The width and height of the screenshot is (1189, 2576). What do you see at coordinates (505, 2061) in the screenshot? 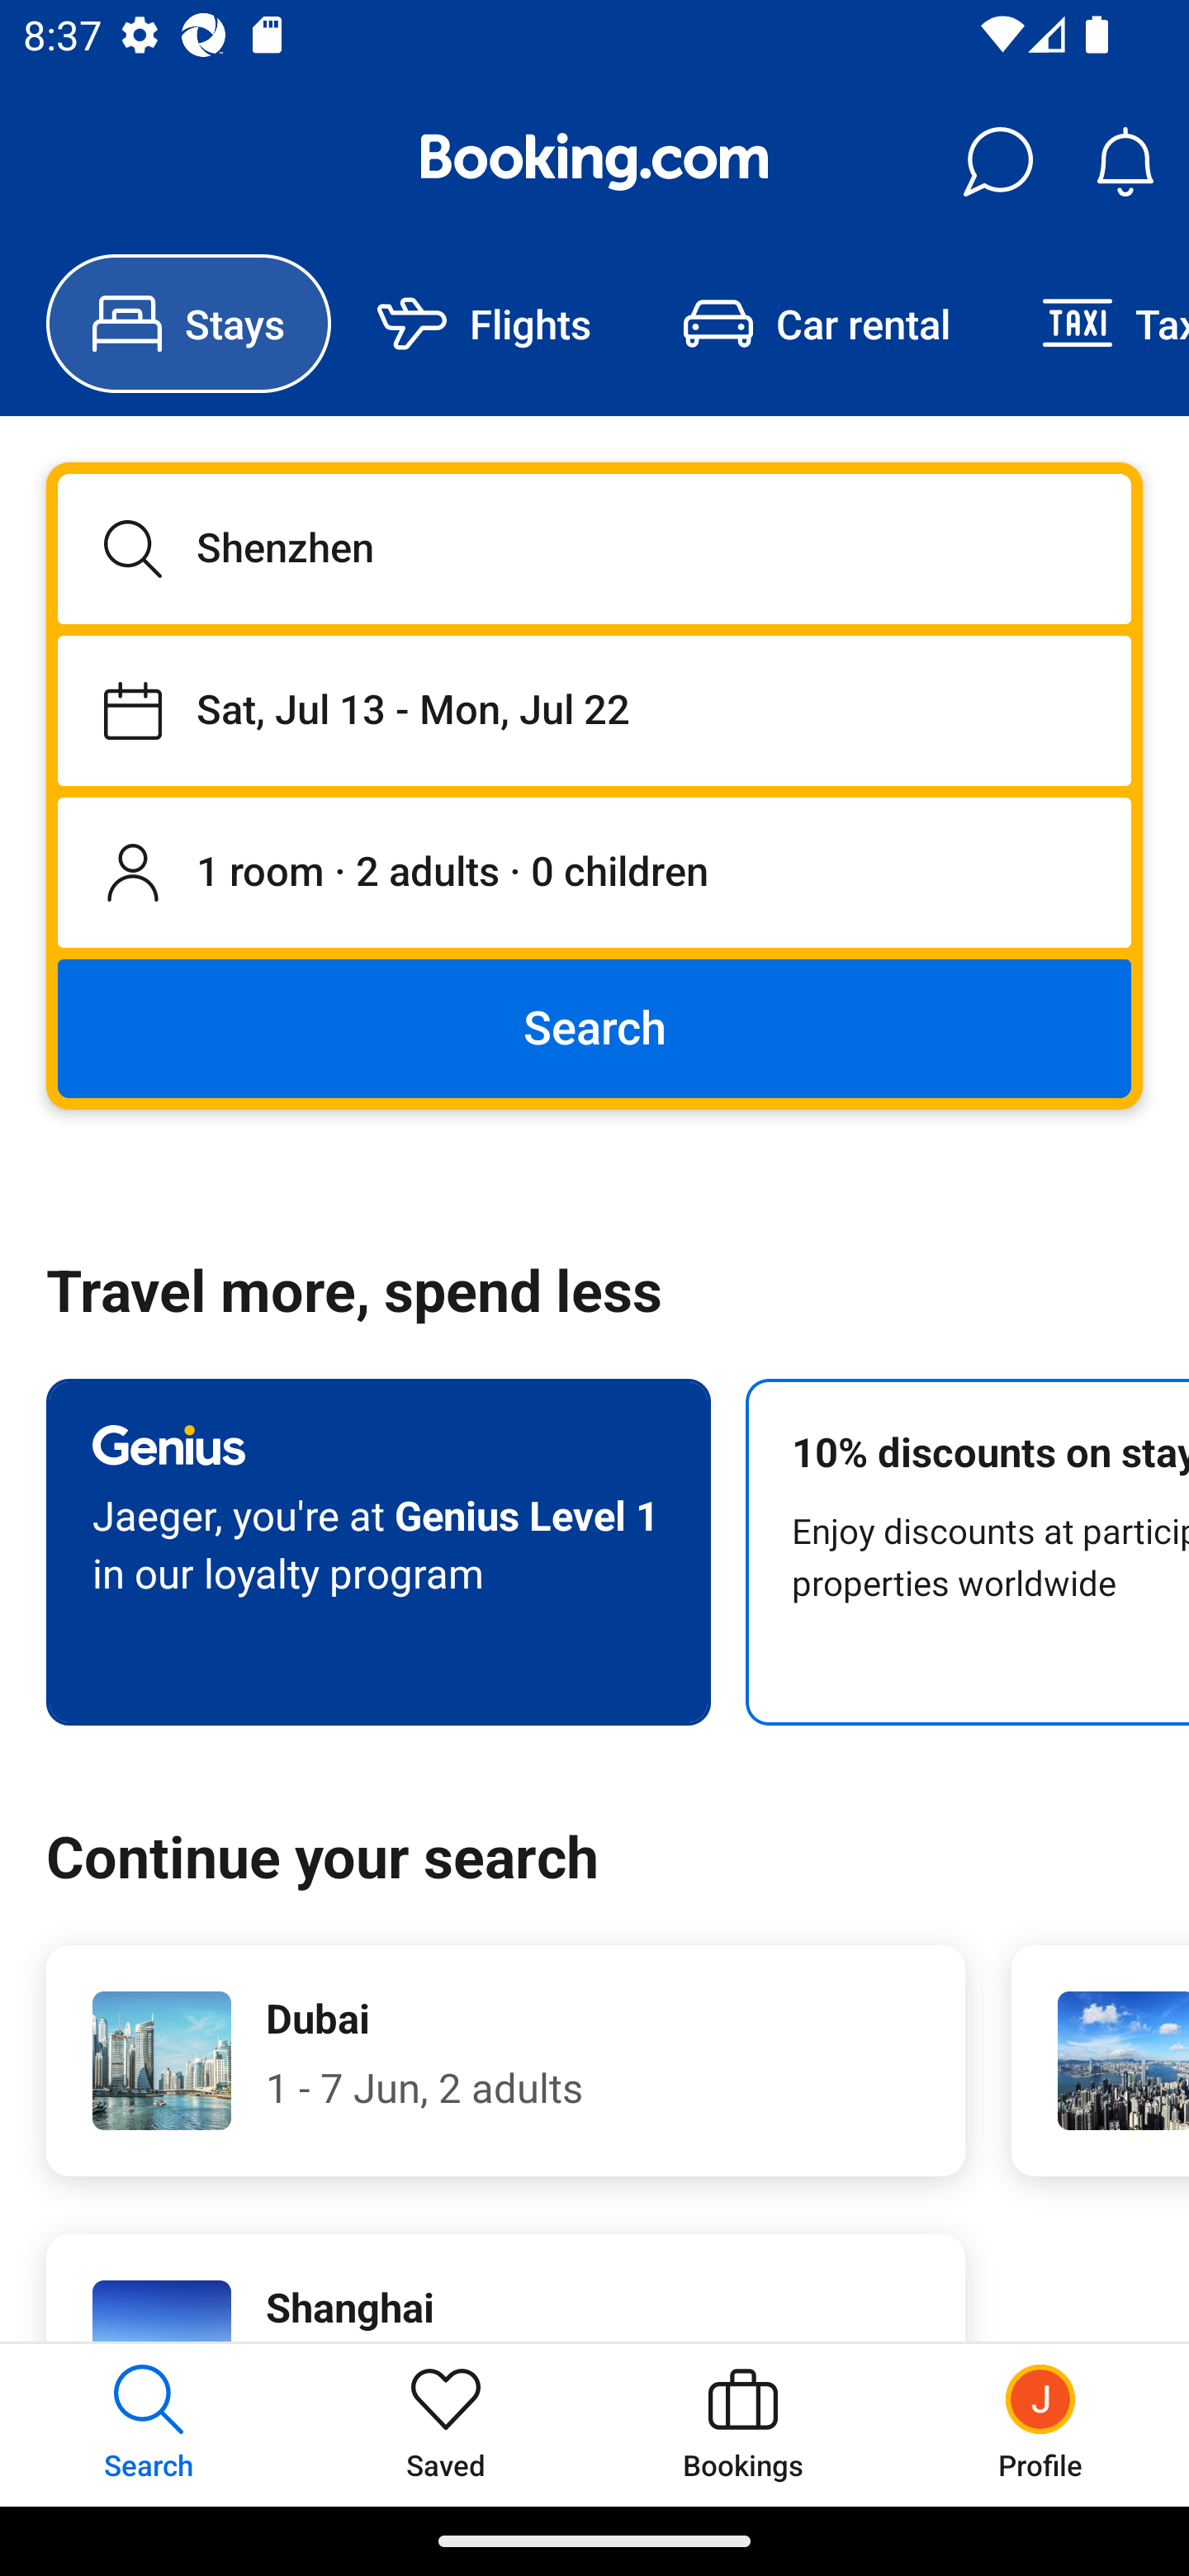
I see `Dubai 1 - 7 Jun, 2 adults` at bounding box center [505, 2061].